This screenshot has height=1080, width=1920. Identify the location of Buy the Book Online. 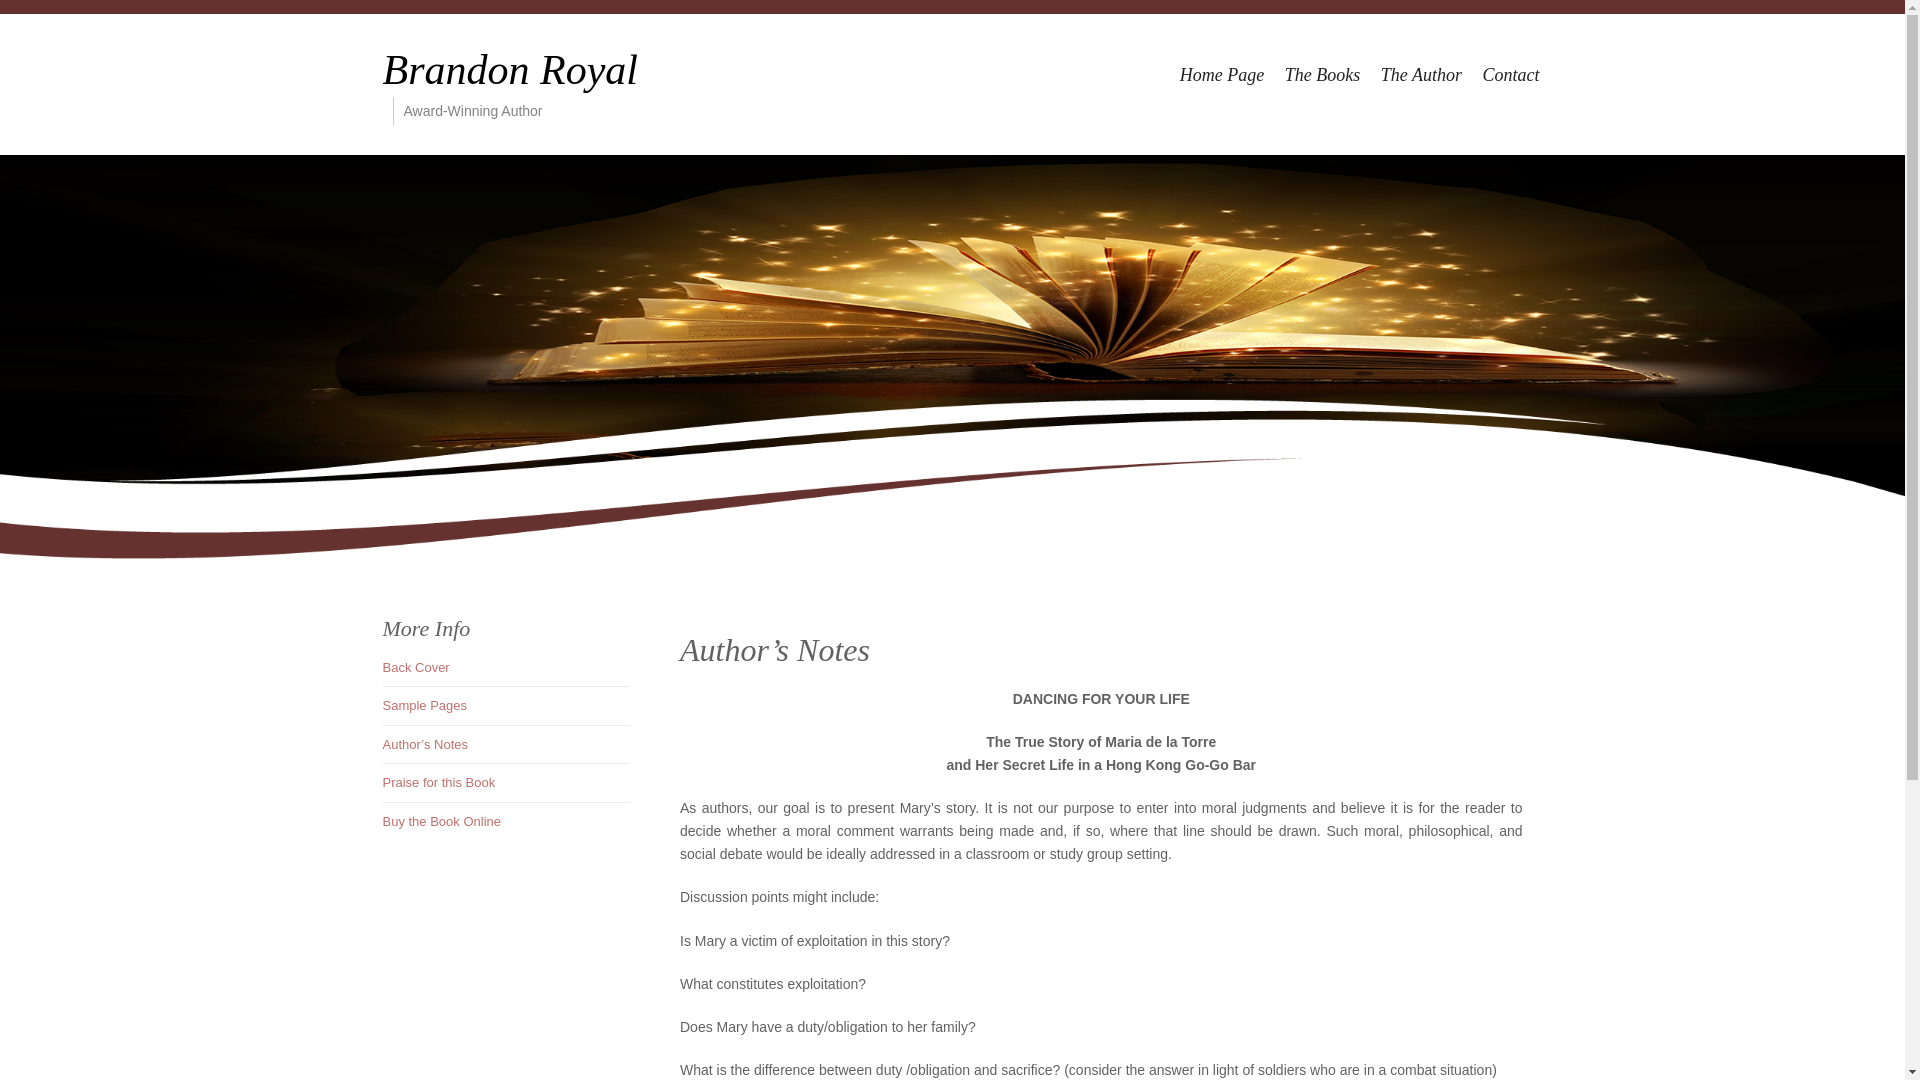
(442, 822).